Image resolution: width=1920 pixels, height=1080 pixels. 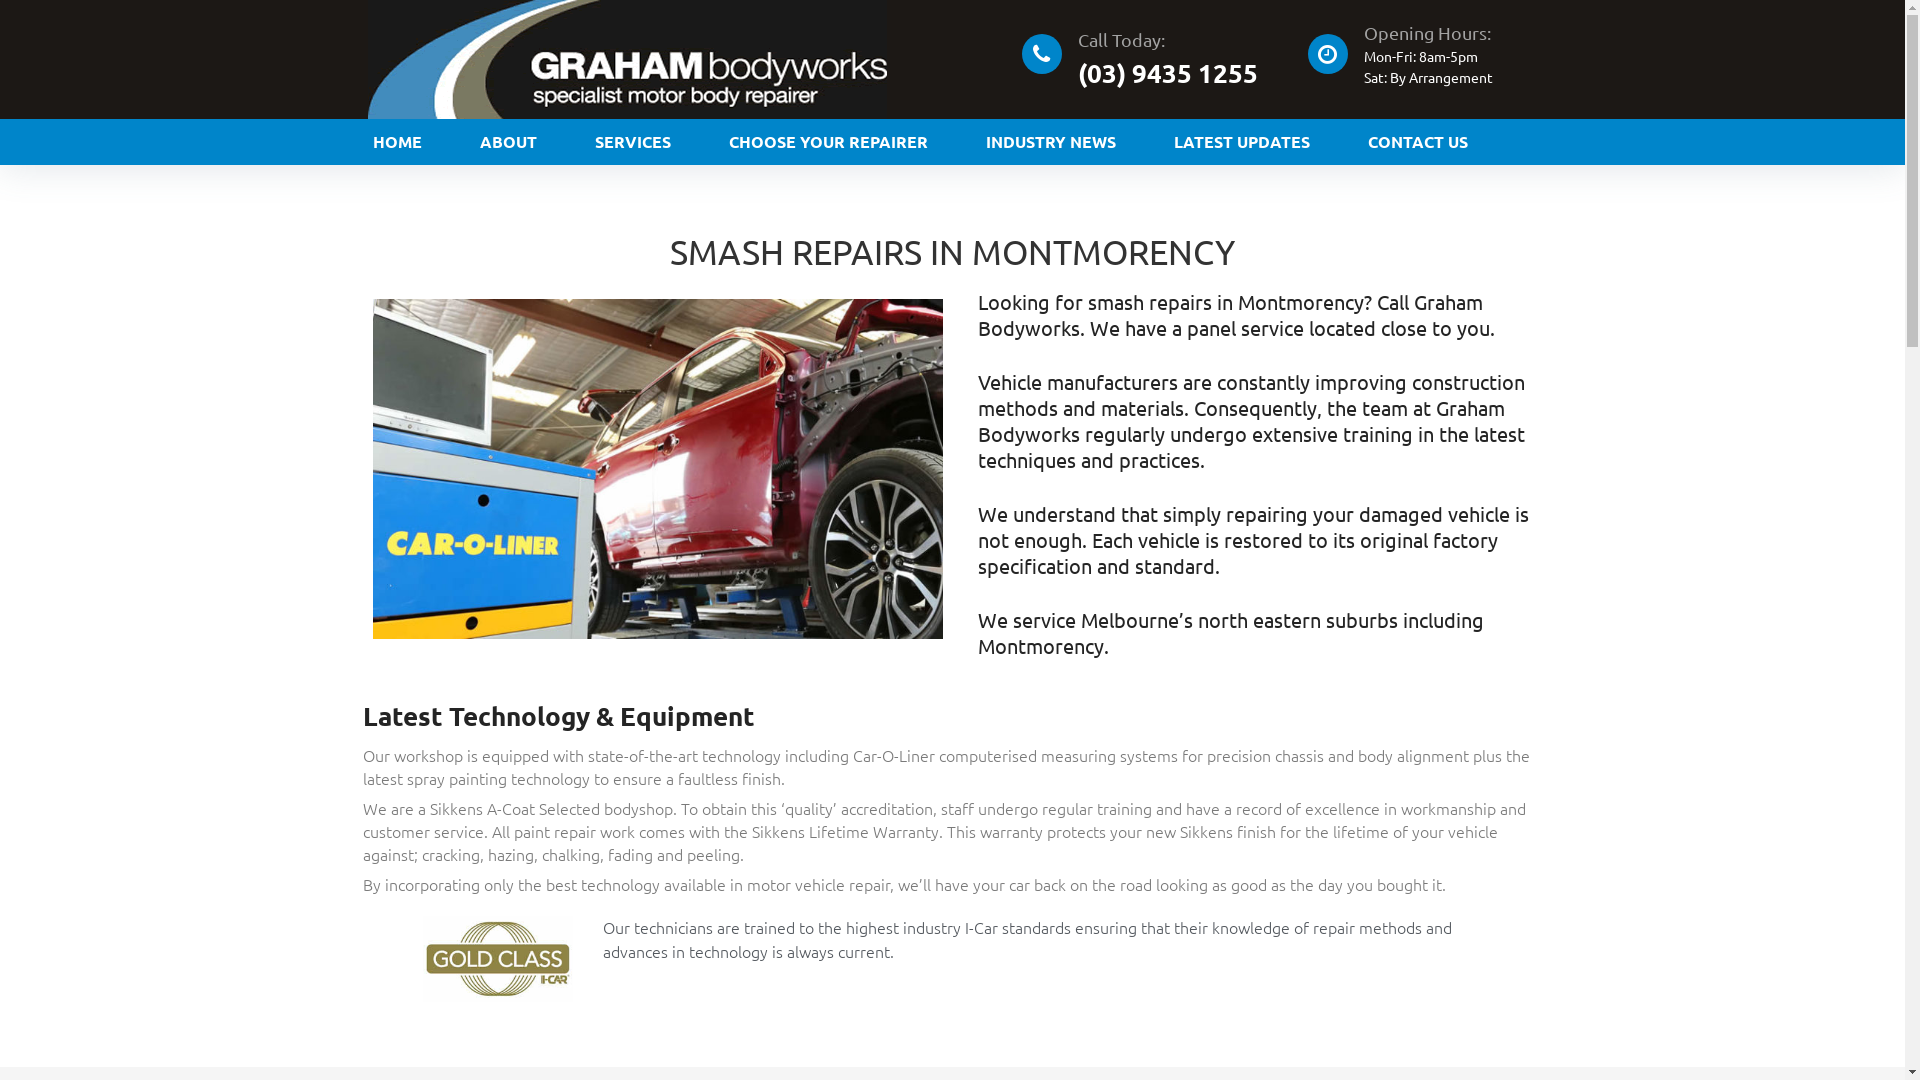 I want to click on HOME, so click(x=398, y=142).